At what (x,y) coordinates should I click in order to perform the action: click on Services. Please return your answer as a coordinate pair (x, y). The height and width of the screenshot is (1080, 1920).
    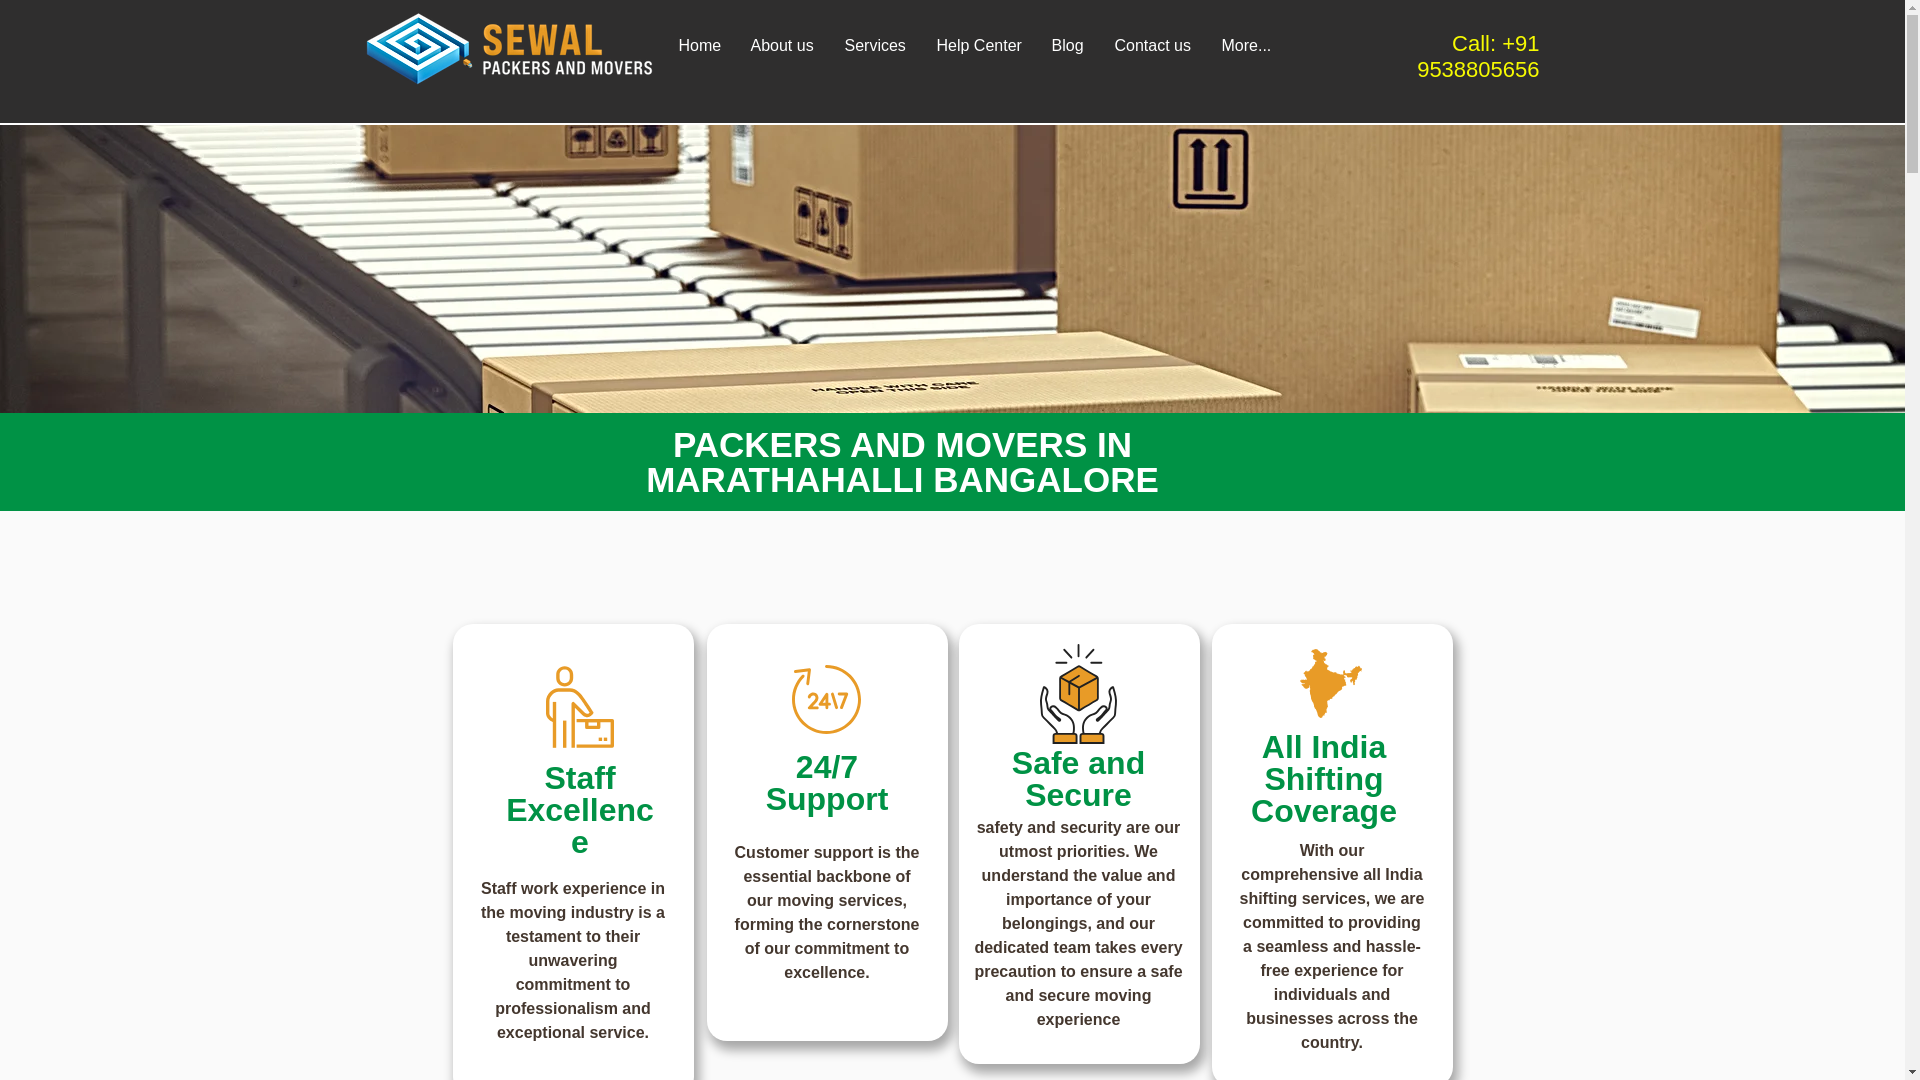
    Looking at the image, I should click on (873, 46).